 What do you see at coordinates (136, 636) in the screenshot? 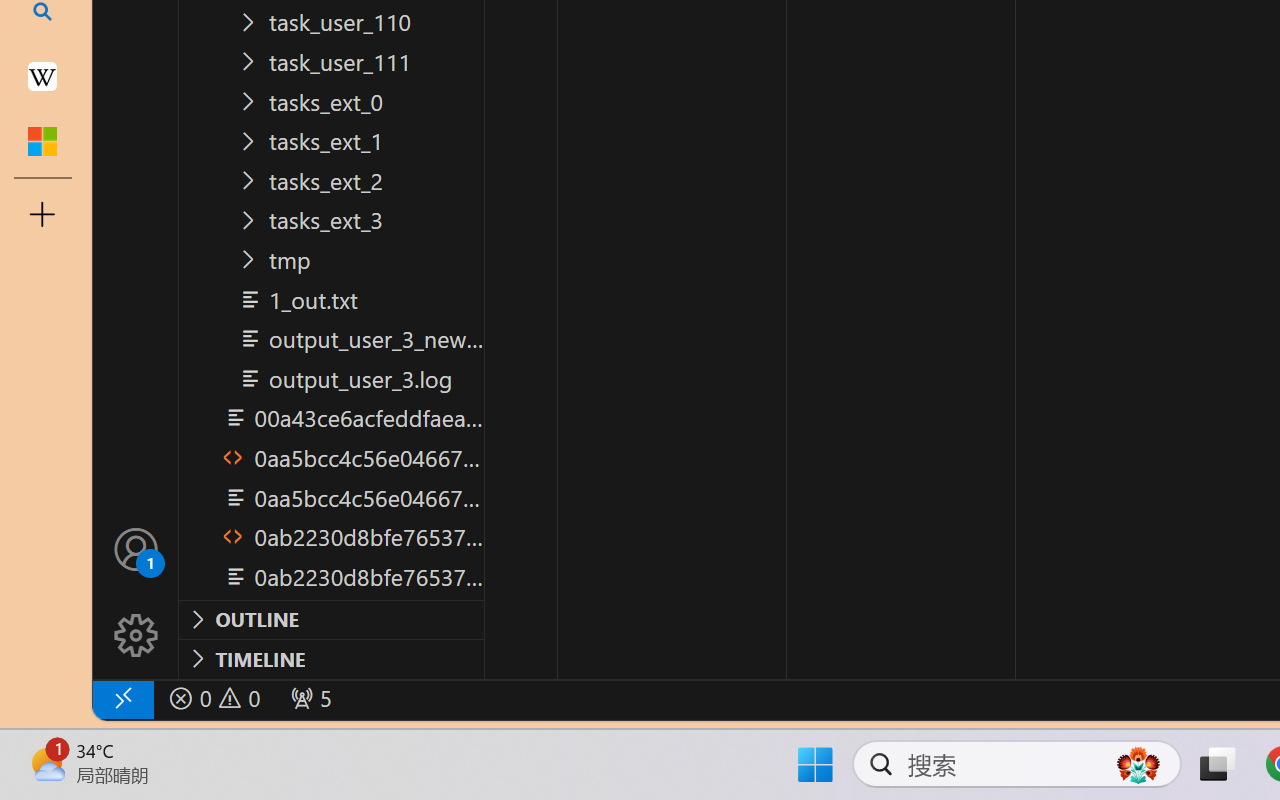
I see `Manage` at bounding box center [136, 636].